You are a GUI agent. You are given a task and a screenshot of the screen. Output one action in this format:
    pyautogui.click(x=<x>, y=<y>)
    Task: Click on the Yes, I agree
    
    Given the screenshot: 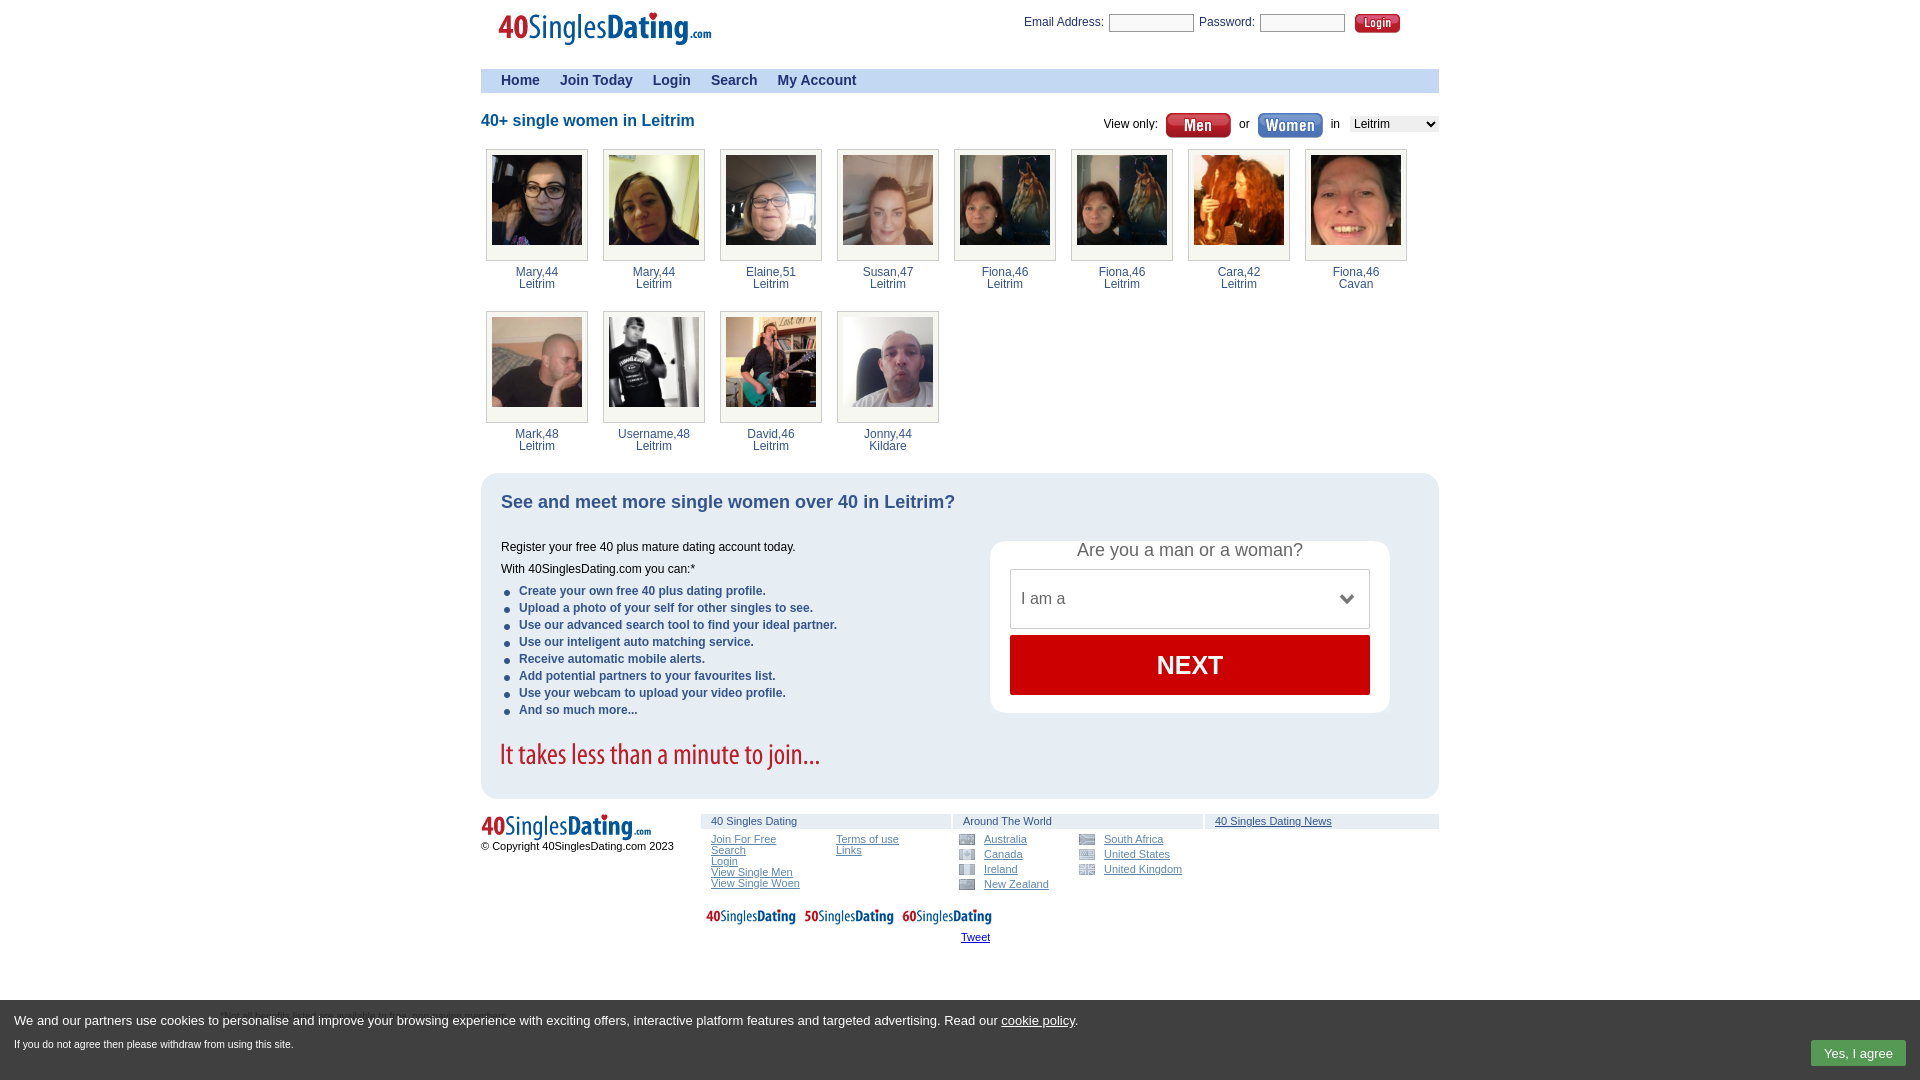 What is the action you would take?
    pyautogui.click(x=1858, y=1053)
    